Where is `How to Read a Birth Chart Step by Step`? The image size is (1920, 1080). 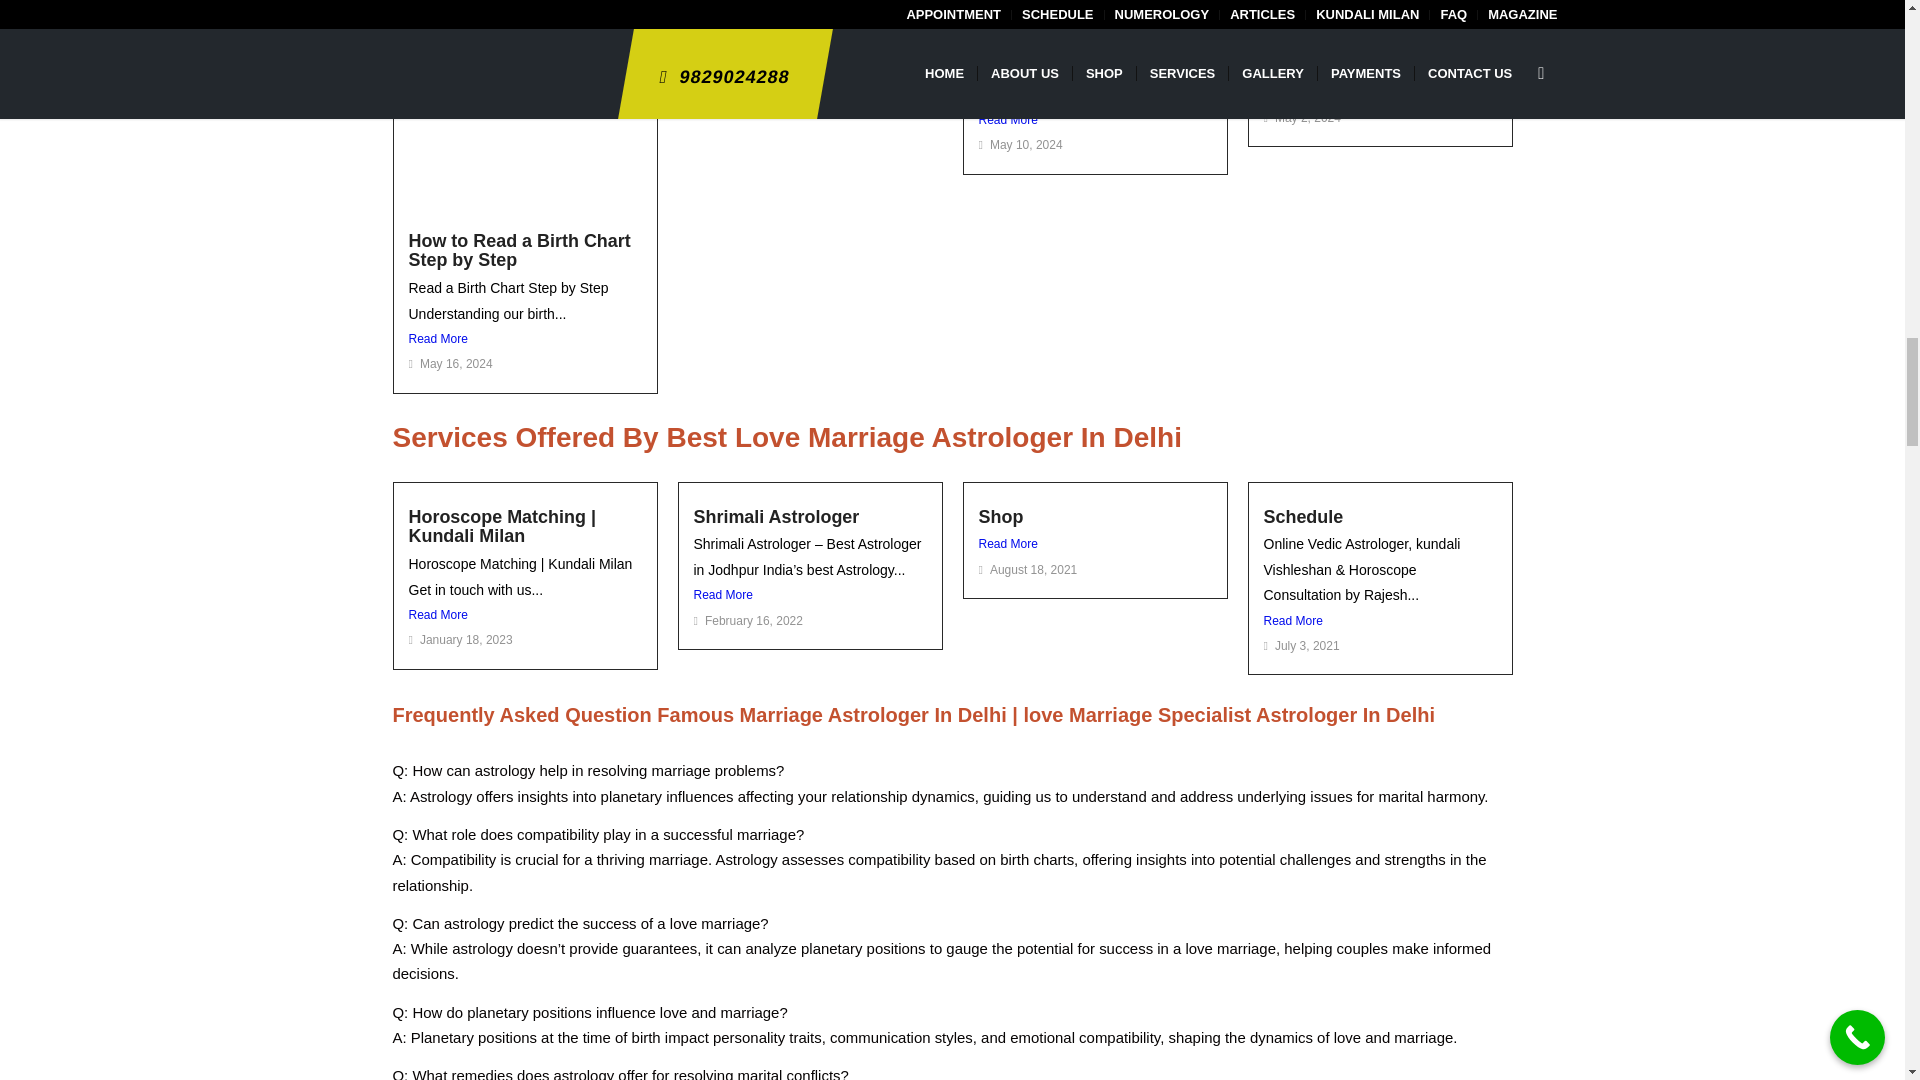 How to Read a Birth Chart Step by Step is located at coordinates (518, 251).